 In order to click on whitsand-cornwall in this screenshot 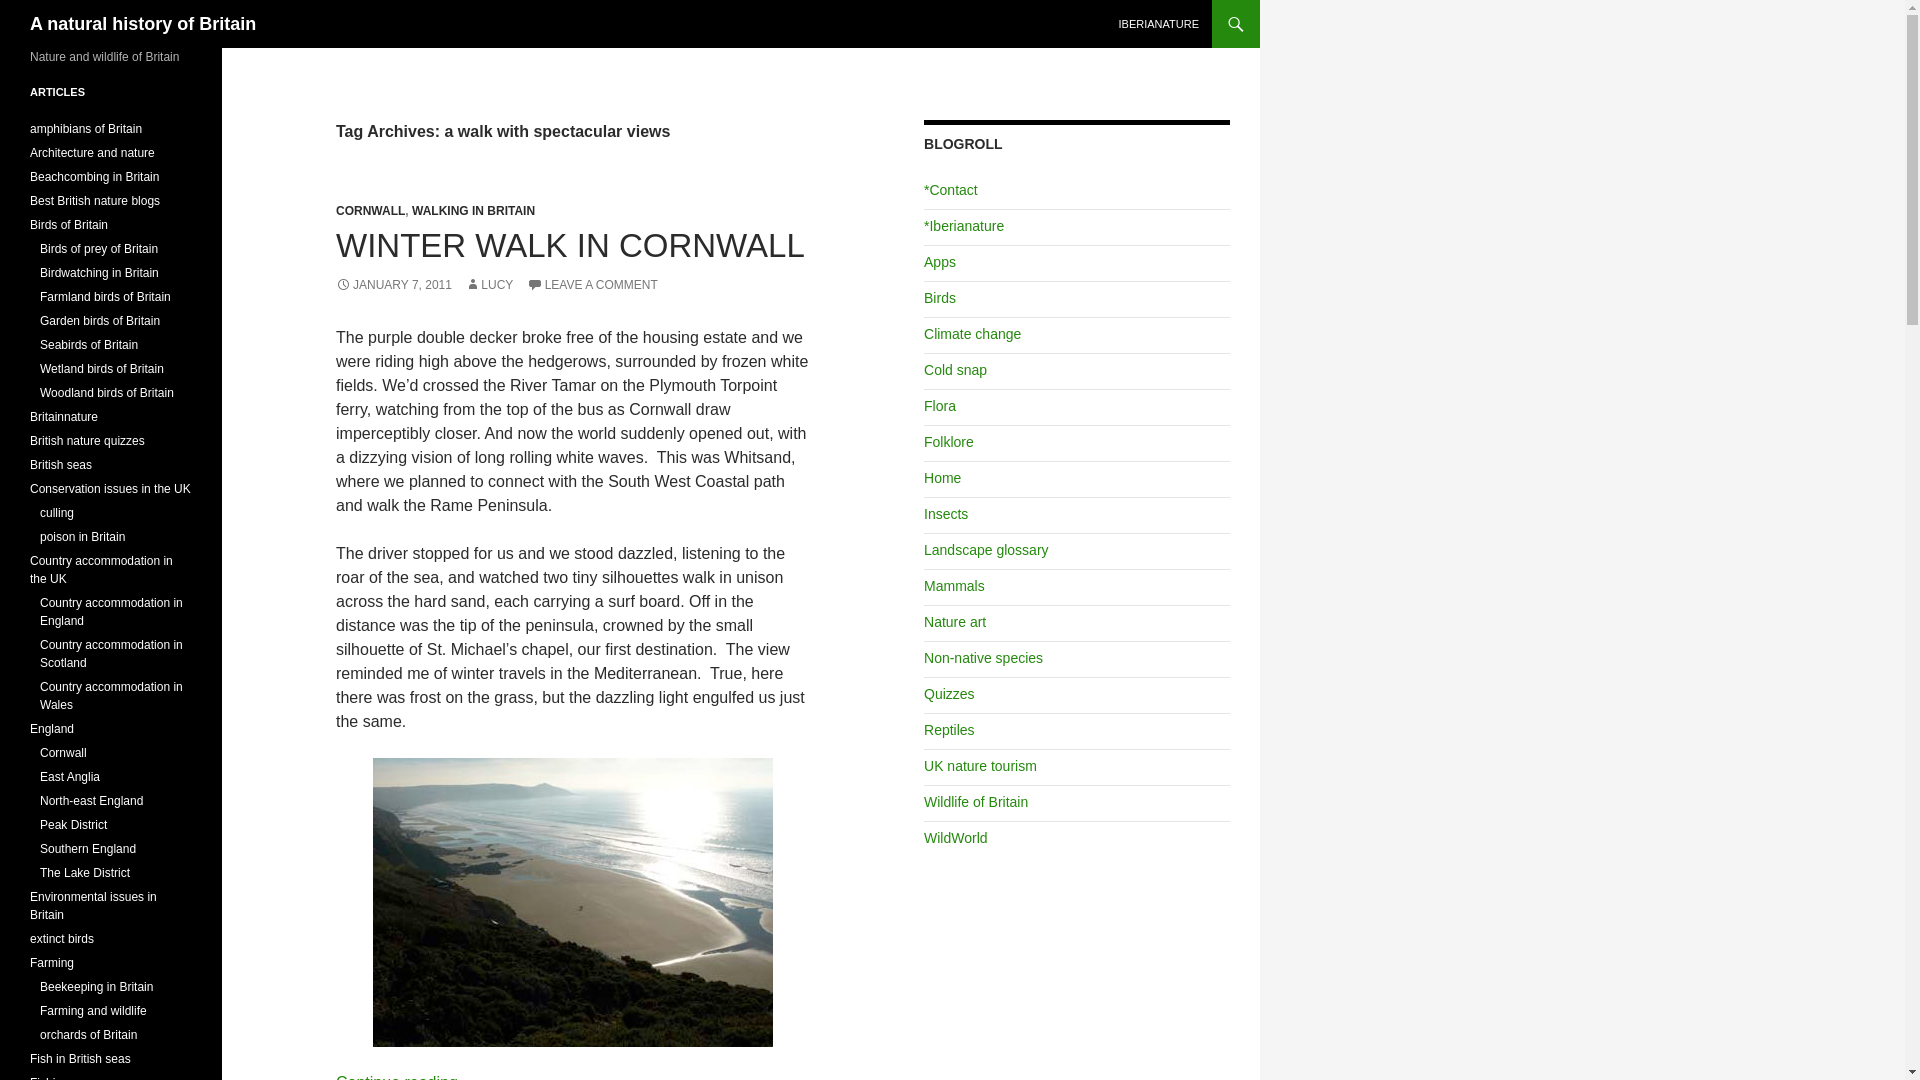, I will do `click(572, 902)`.